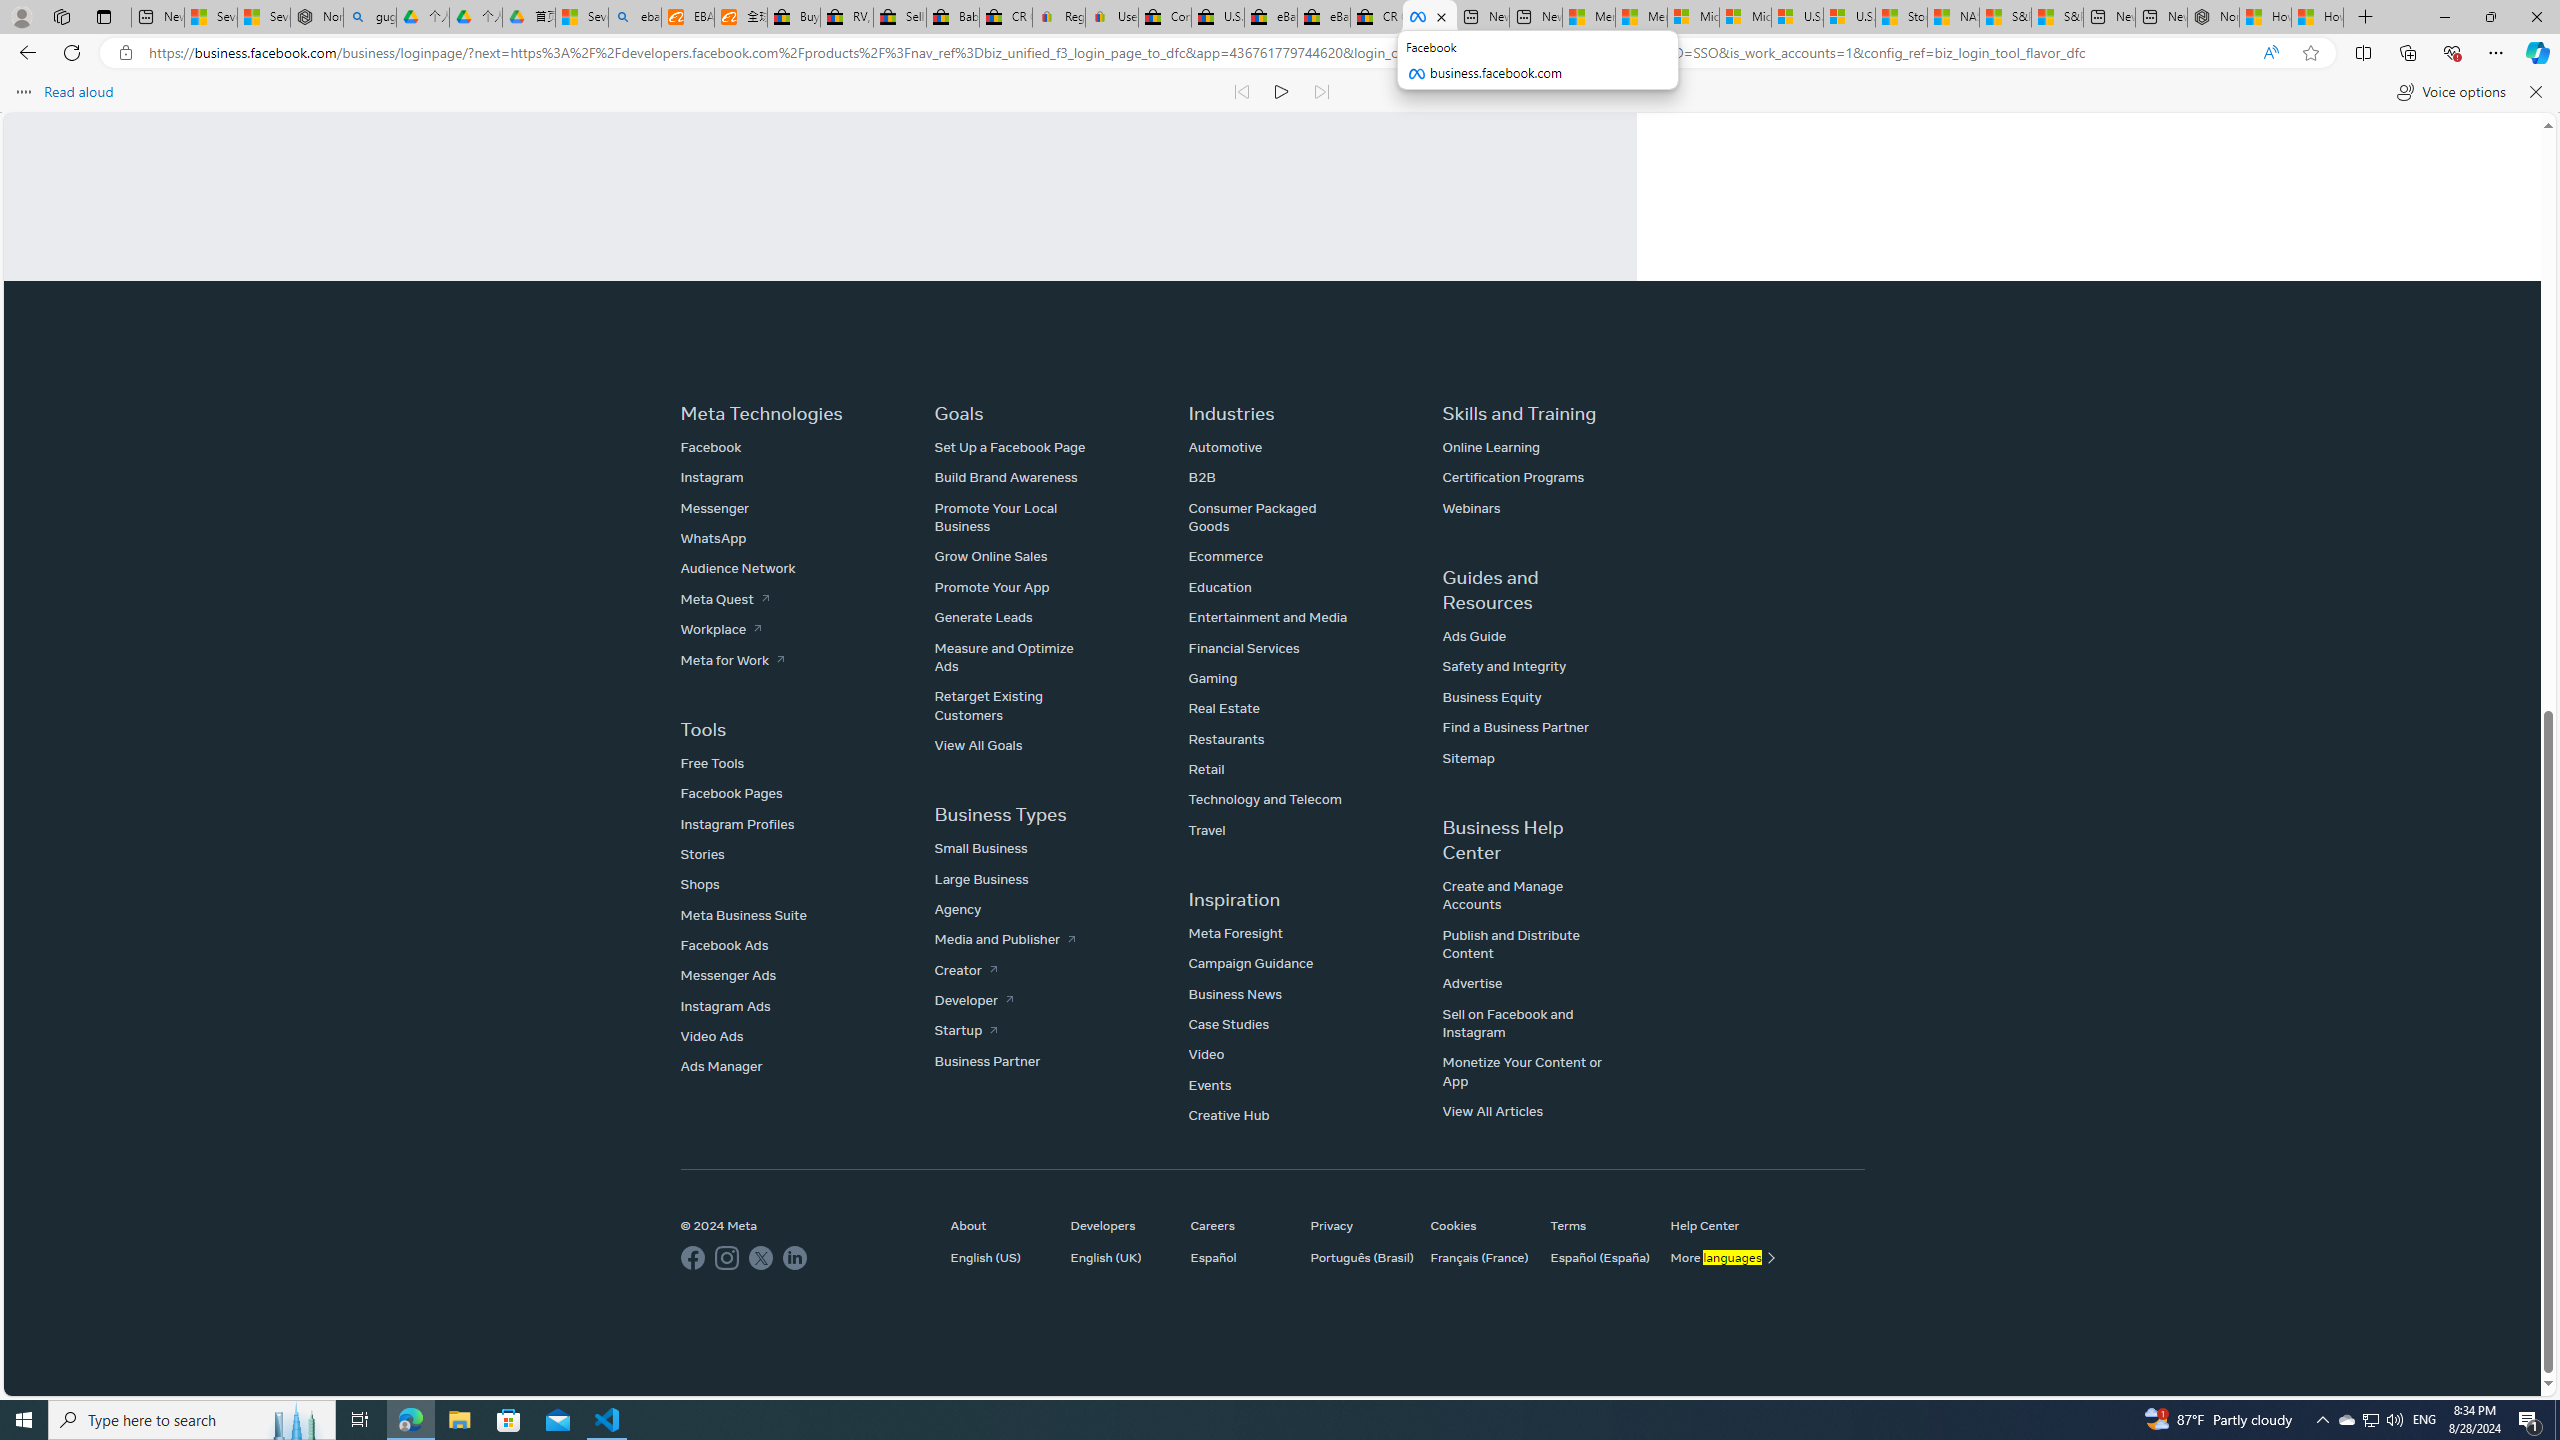 The height and width of the screenshot is (1440, 2560). What do you see at coordinates (1264, 798) in the screenshot?
I see `Technology and Telecom` at bounding box center [1264, 798].